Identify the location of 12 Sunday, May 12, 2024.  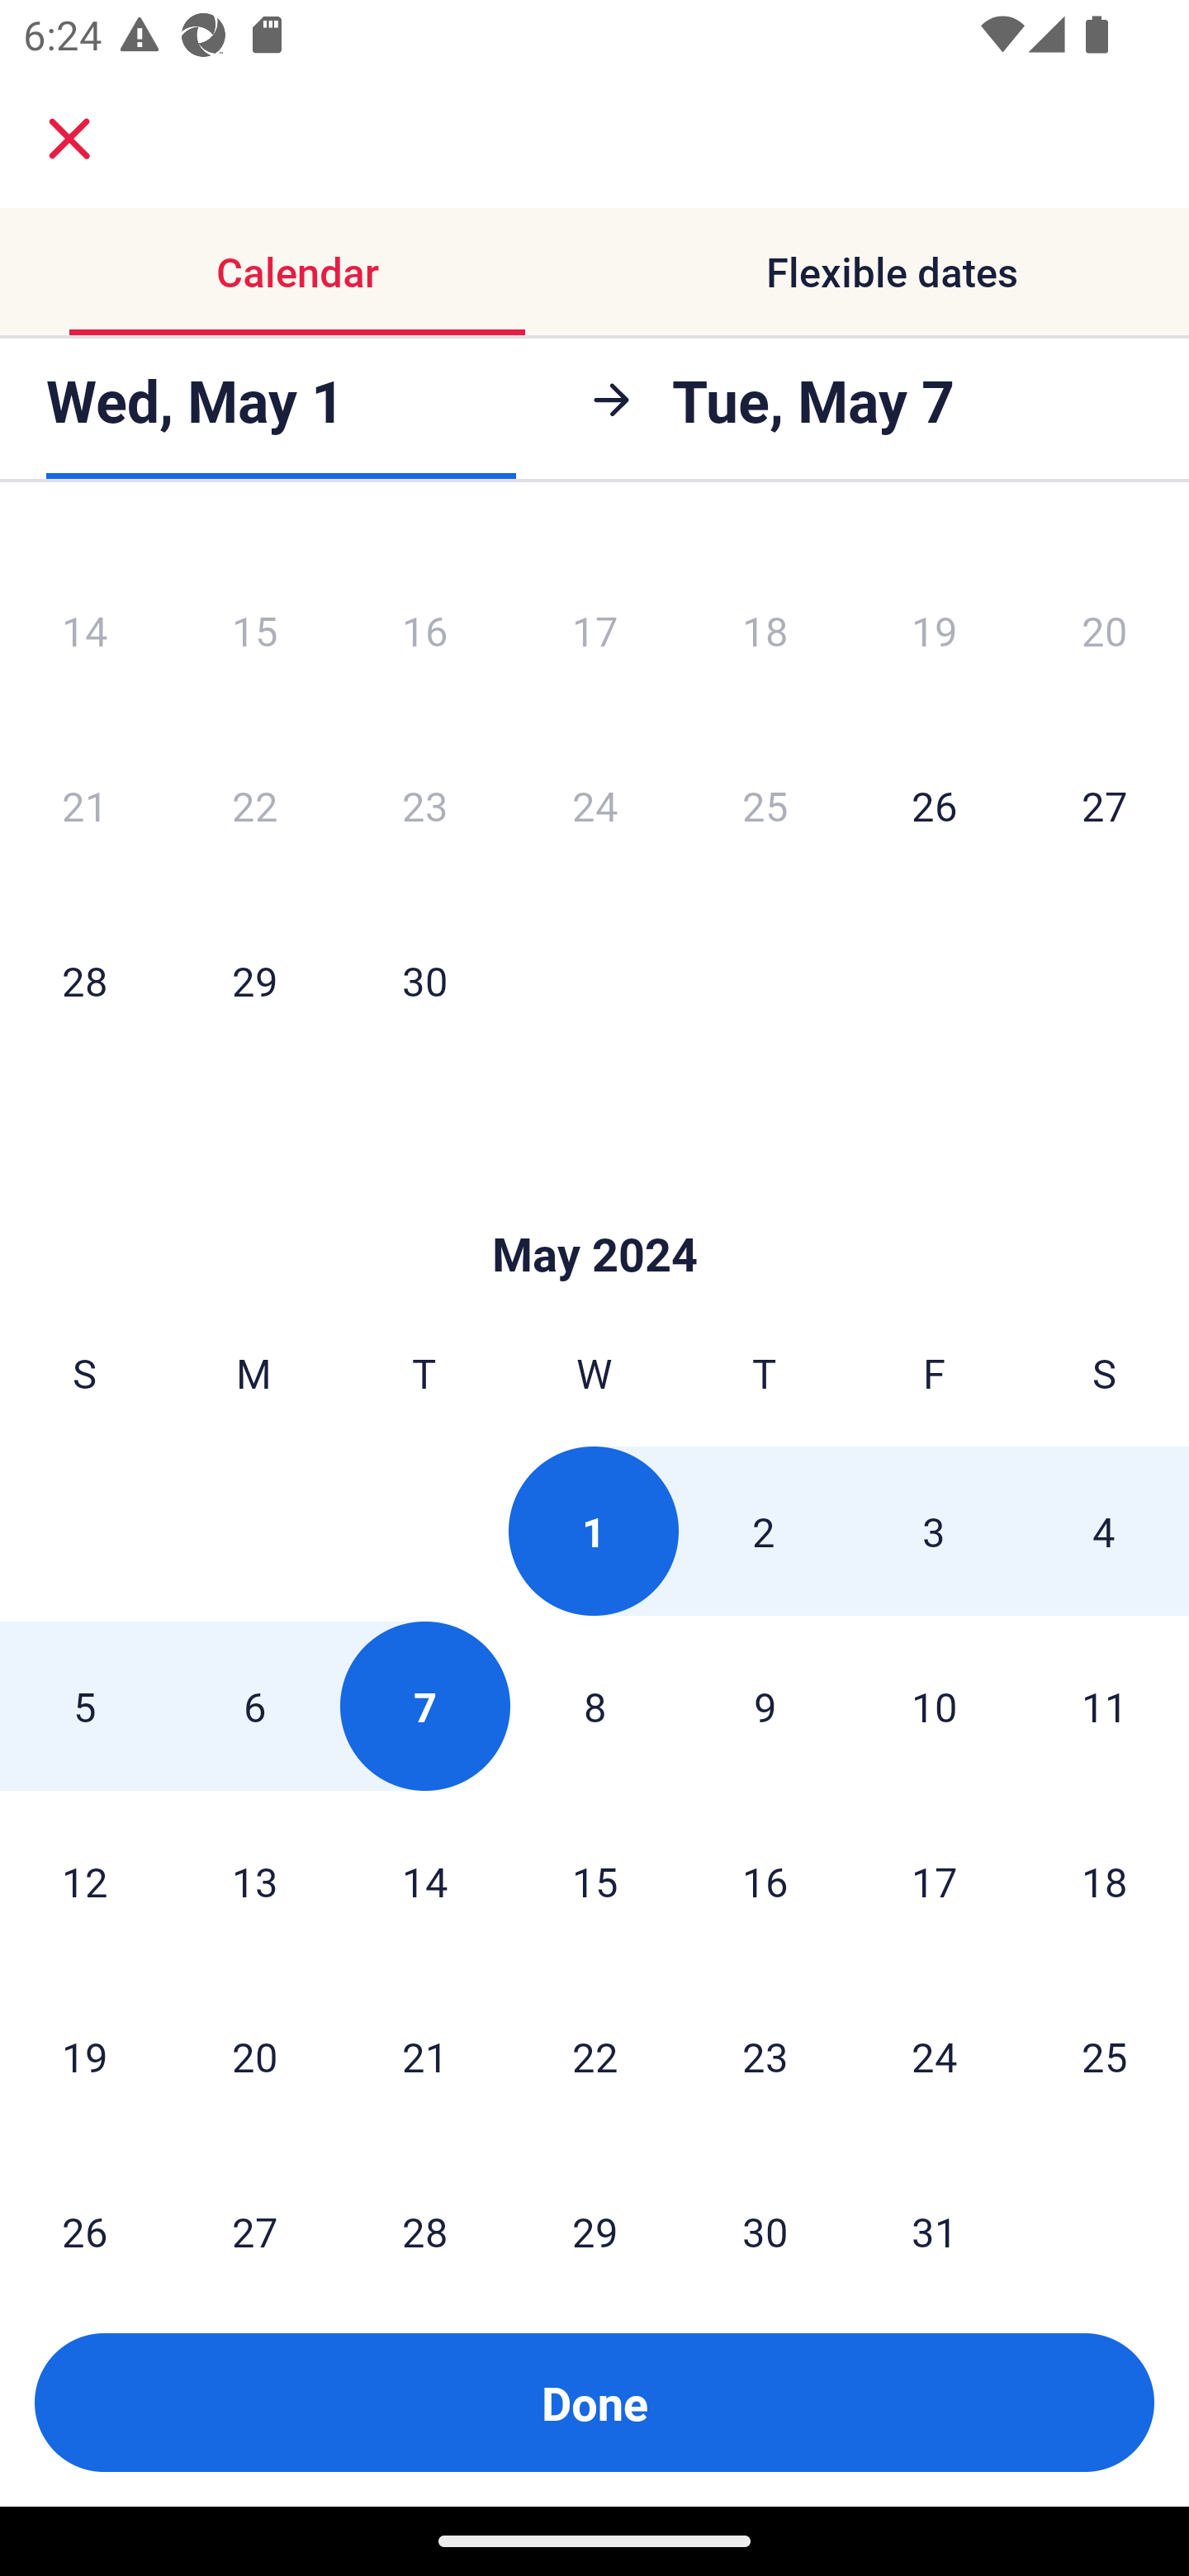
(84, 1880).